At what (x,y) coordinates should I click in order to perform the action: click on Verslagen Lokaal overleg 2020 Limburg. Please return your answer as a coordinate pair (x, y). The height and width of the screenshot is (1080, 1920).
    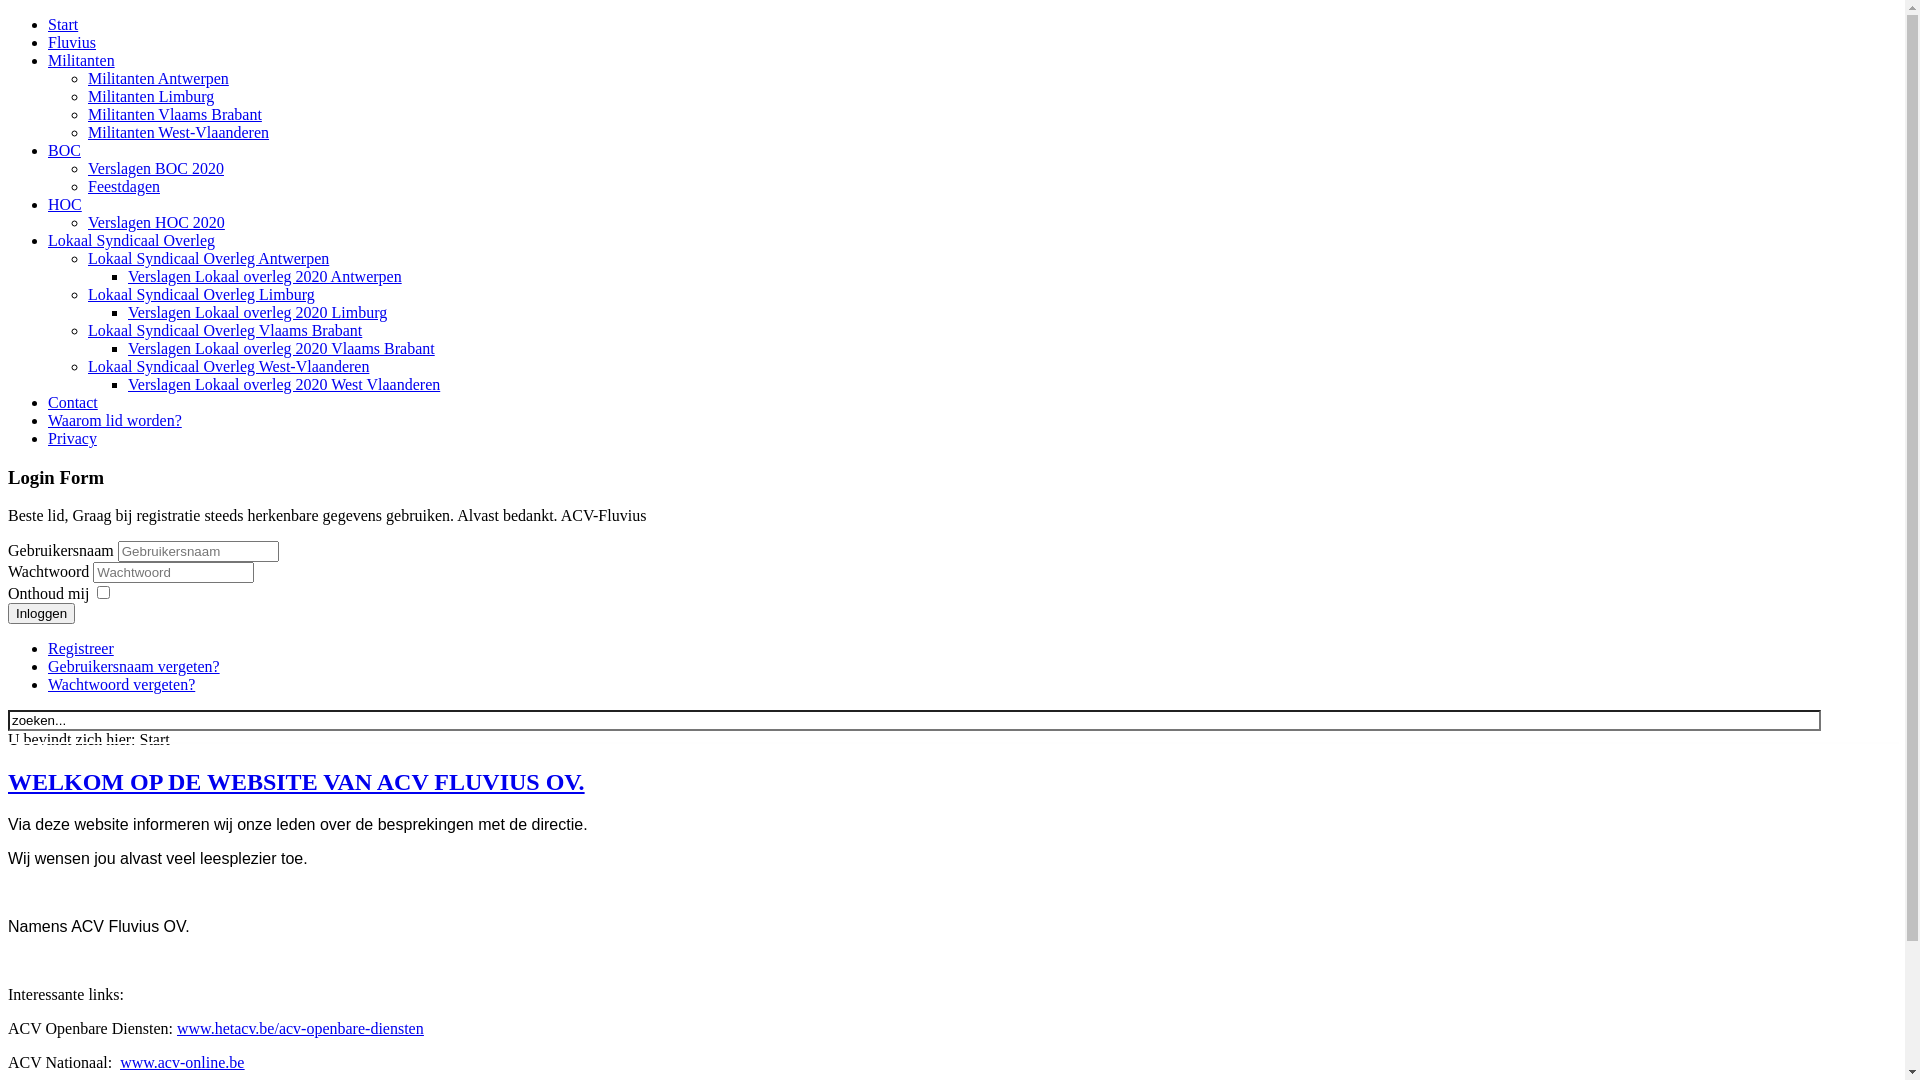
    Looking at the image, I should click on (258, 312).